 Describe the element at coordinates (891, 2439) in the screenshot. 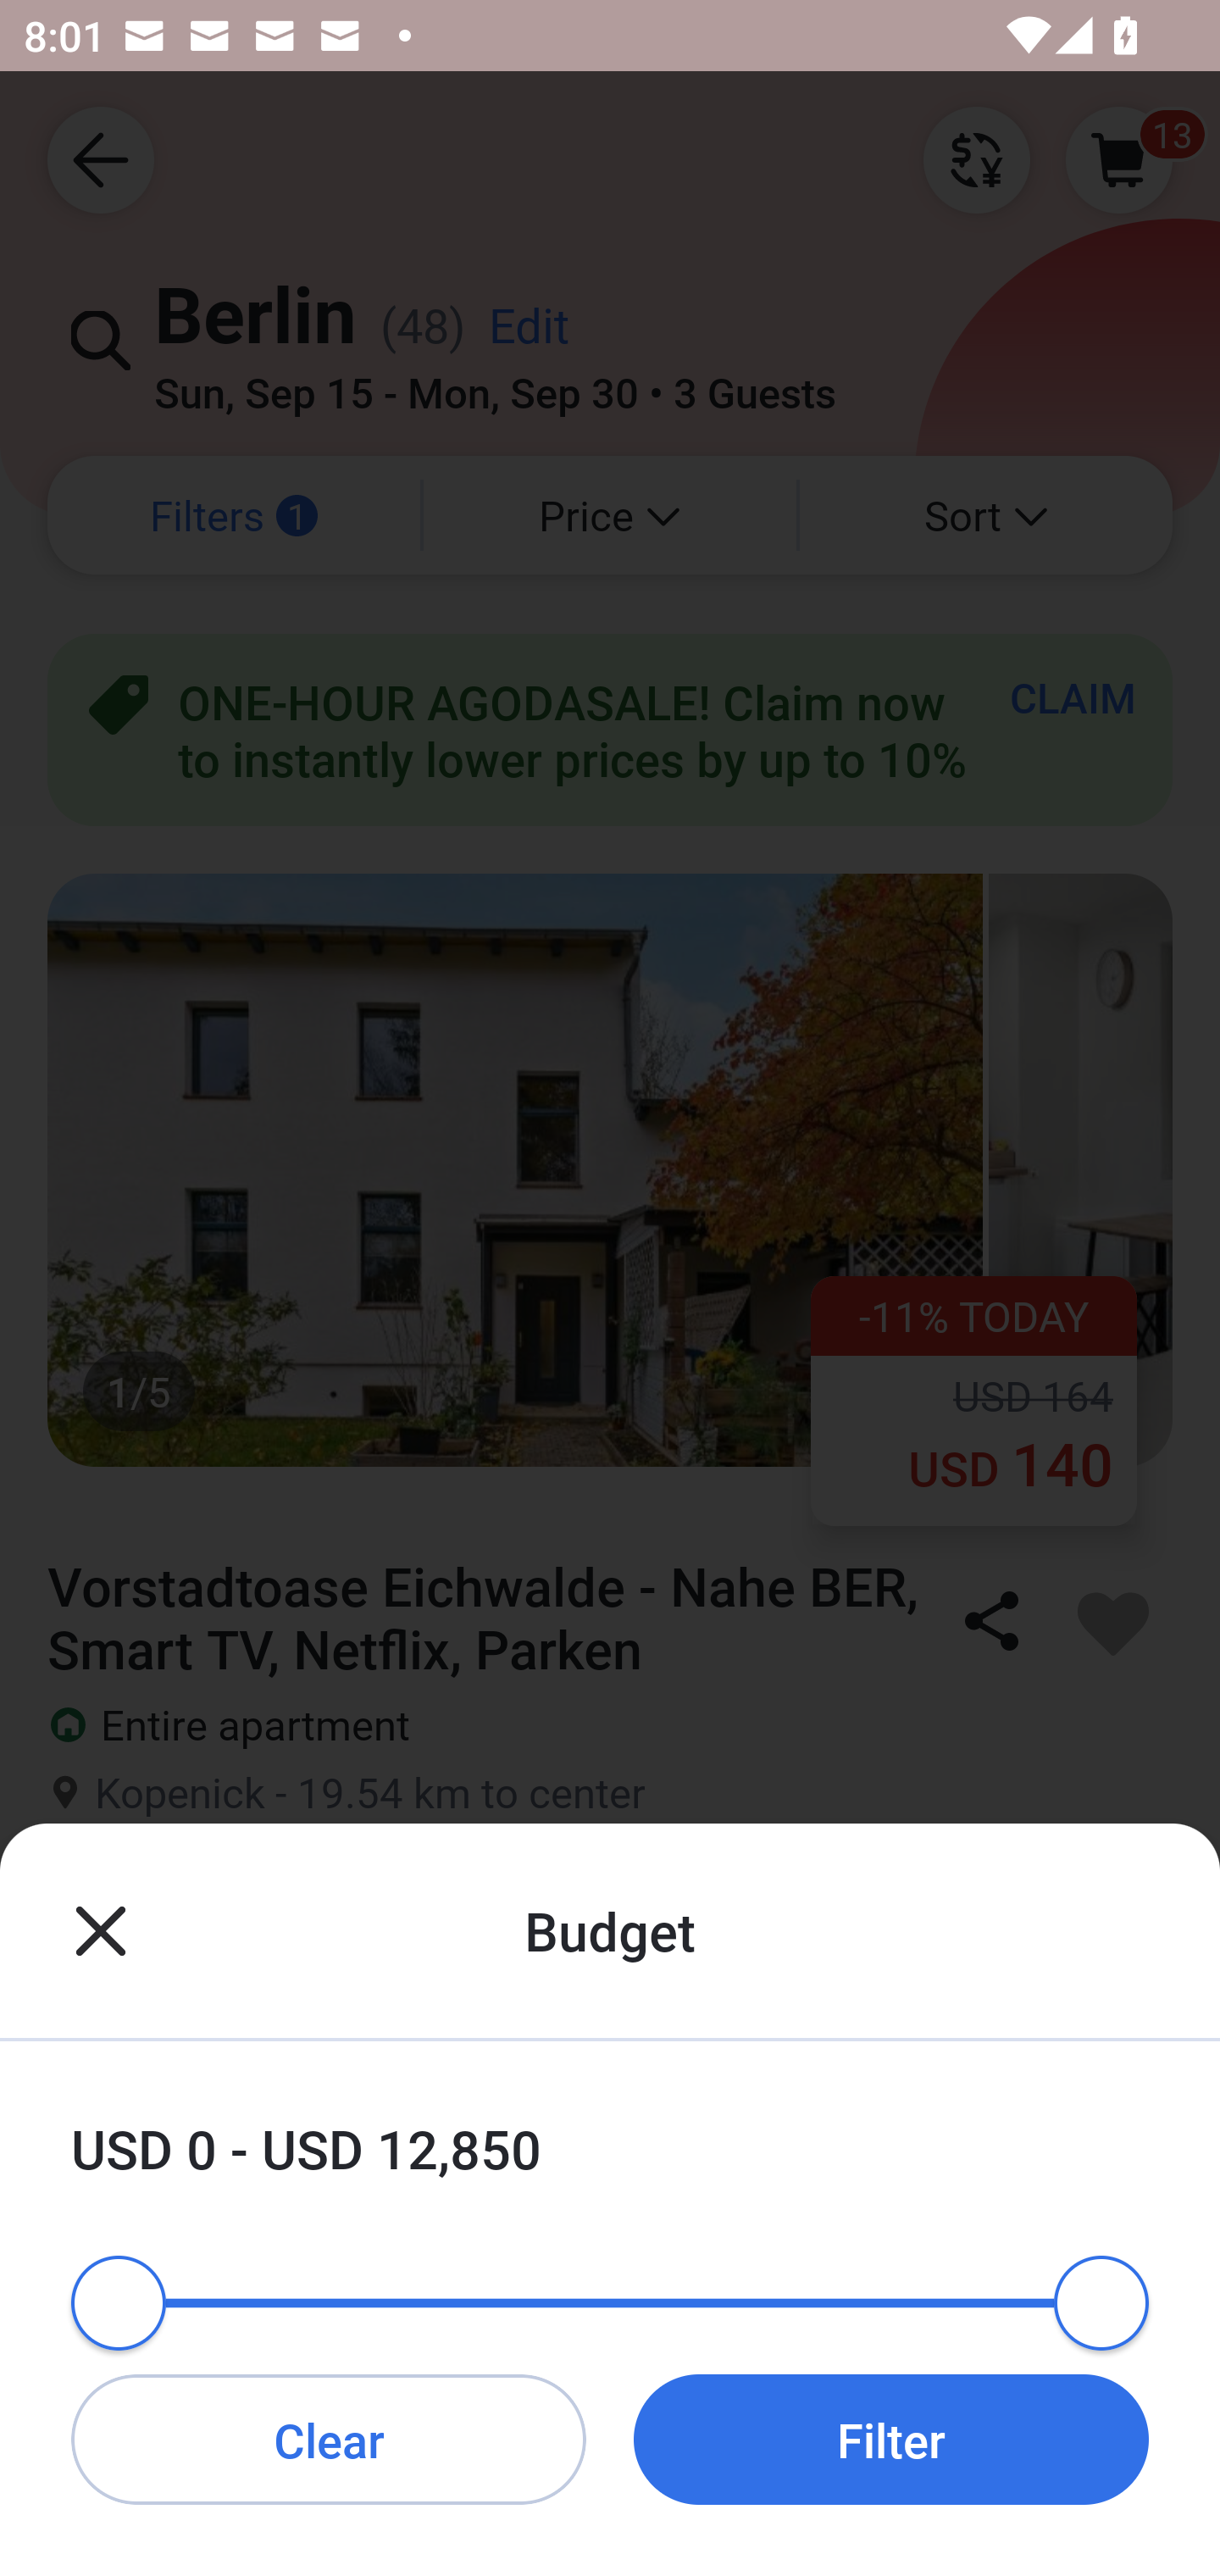

I see `Filter` at that location.